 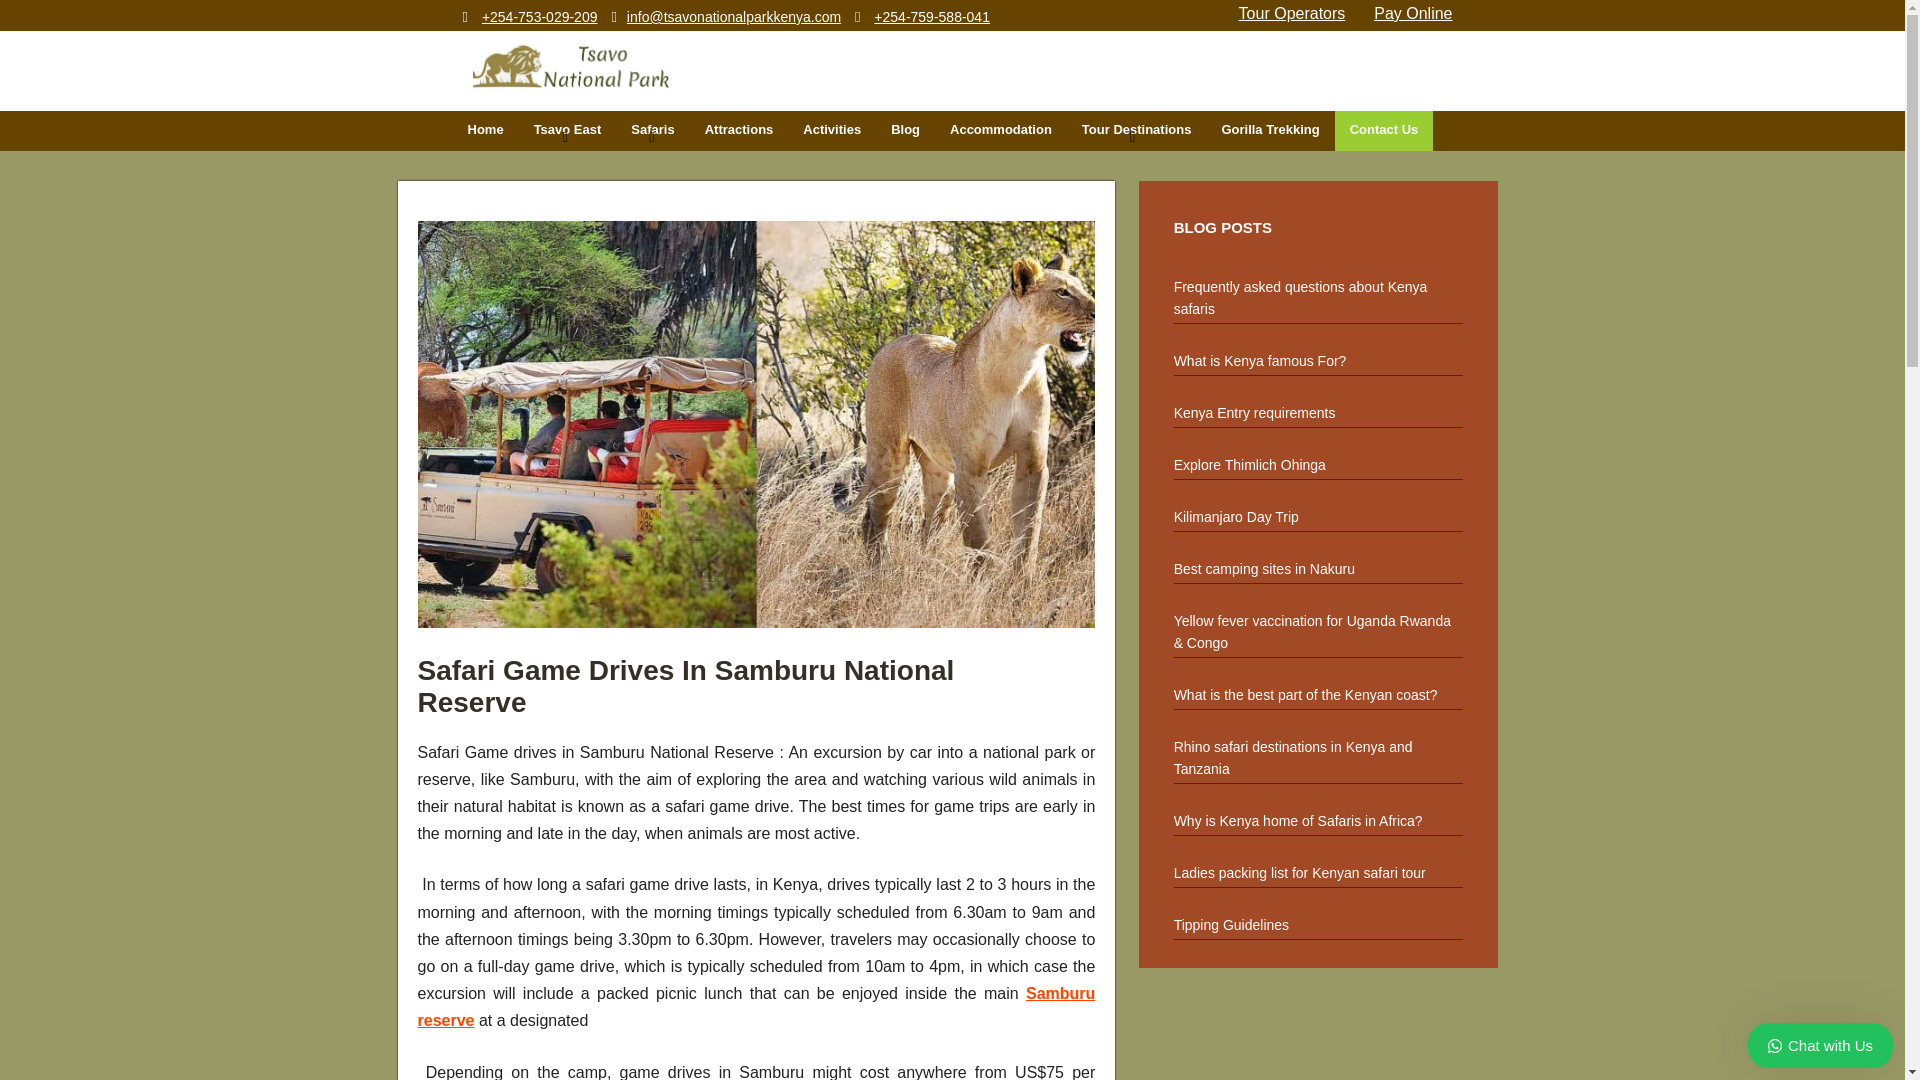 I want to click on Pay Online, so click(x=1412, y=13).